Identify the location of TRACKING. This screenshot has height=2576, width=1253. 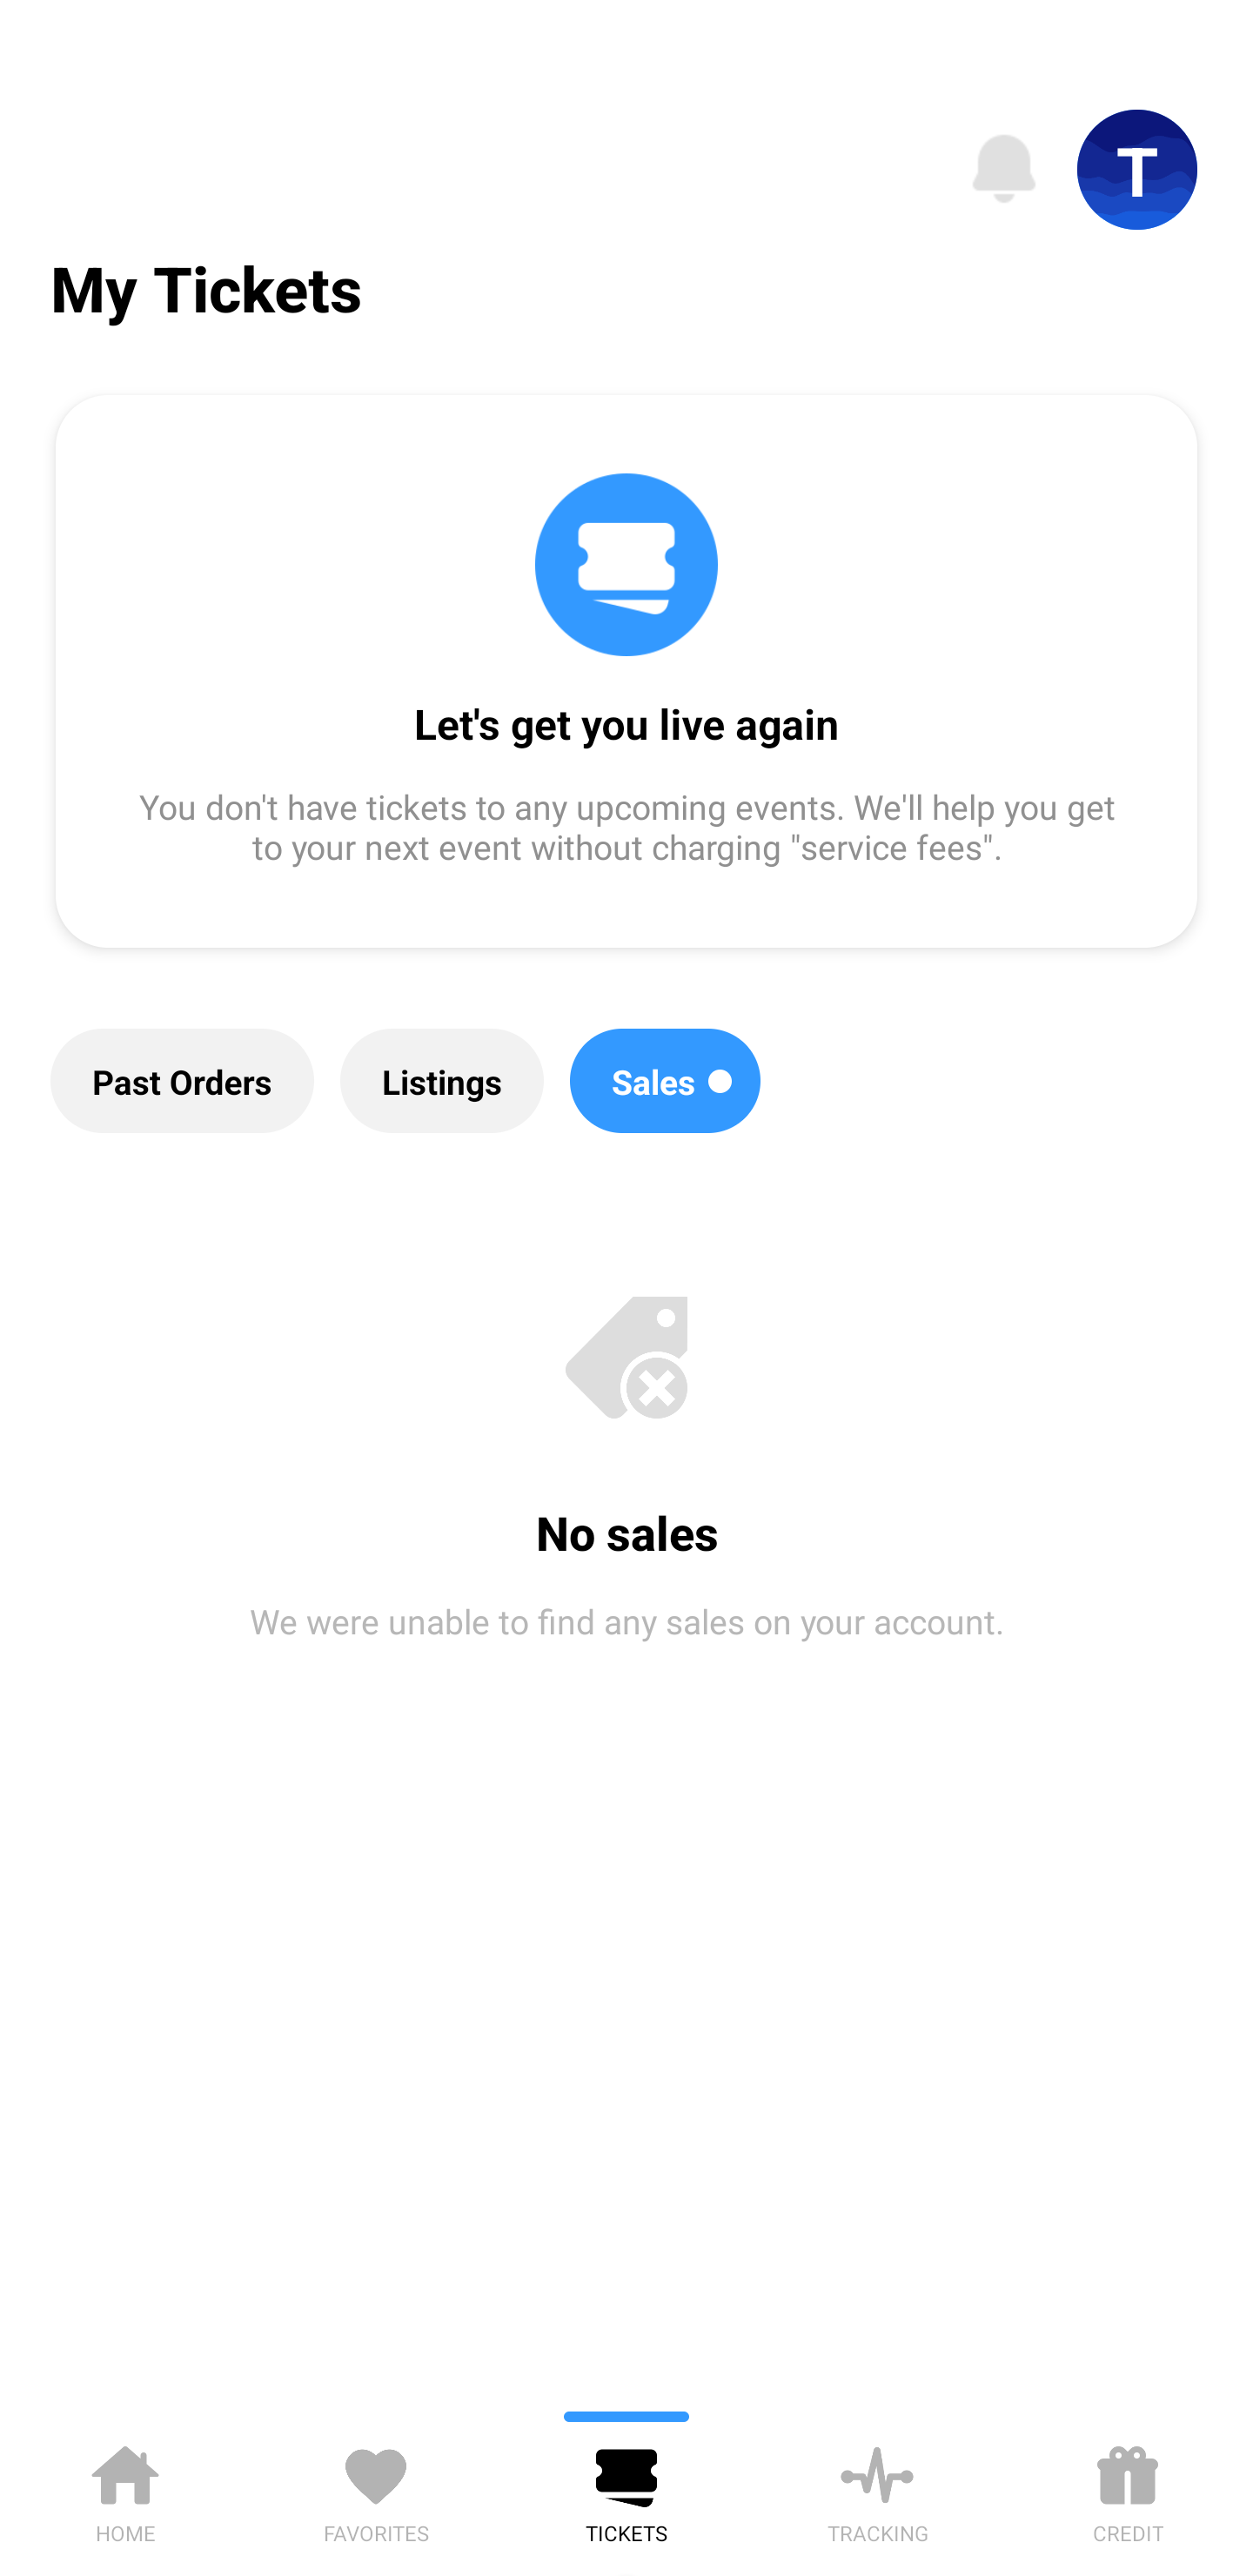
(877, 2489).